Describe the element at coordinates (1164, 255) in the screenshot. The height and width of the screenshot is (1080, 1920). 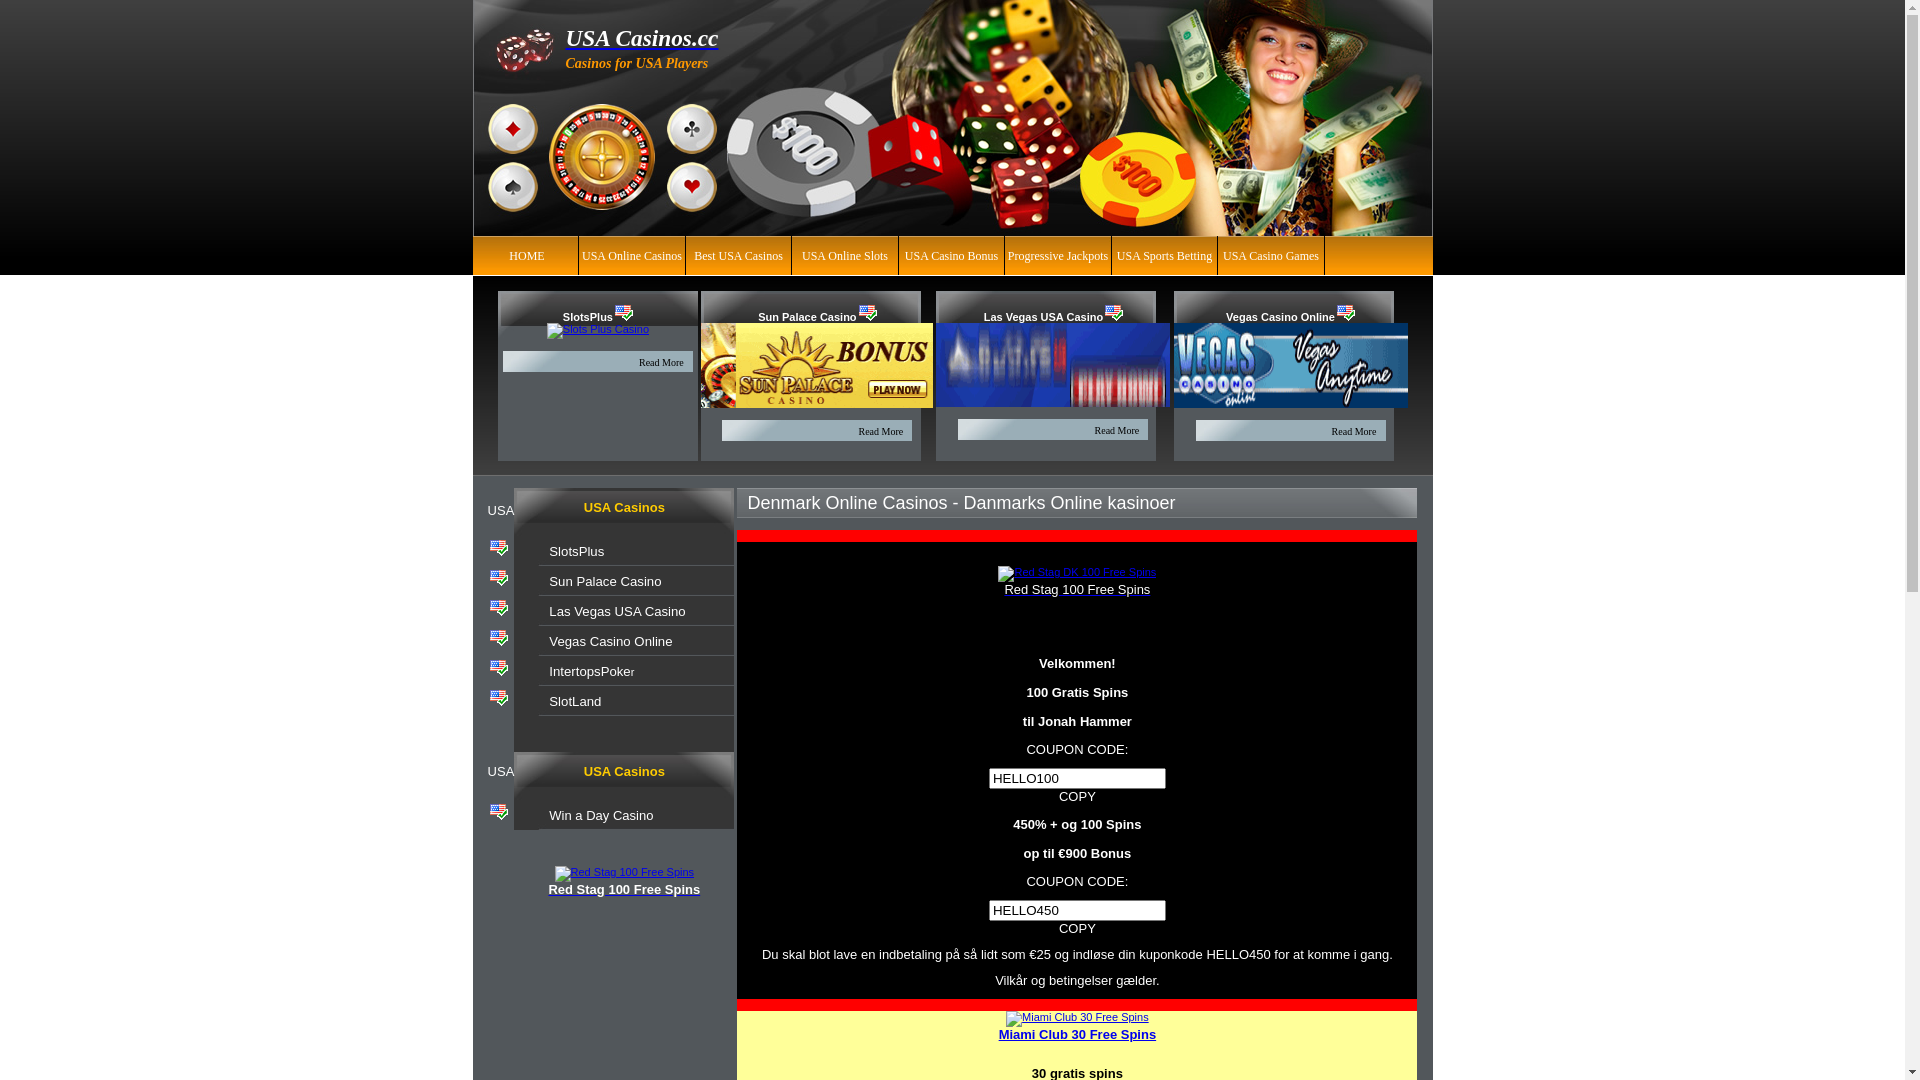
I see `USA Sports Betting` at that location.